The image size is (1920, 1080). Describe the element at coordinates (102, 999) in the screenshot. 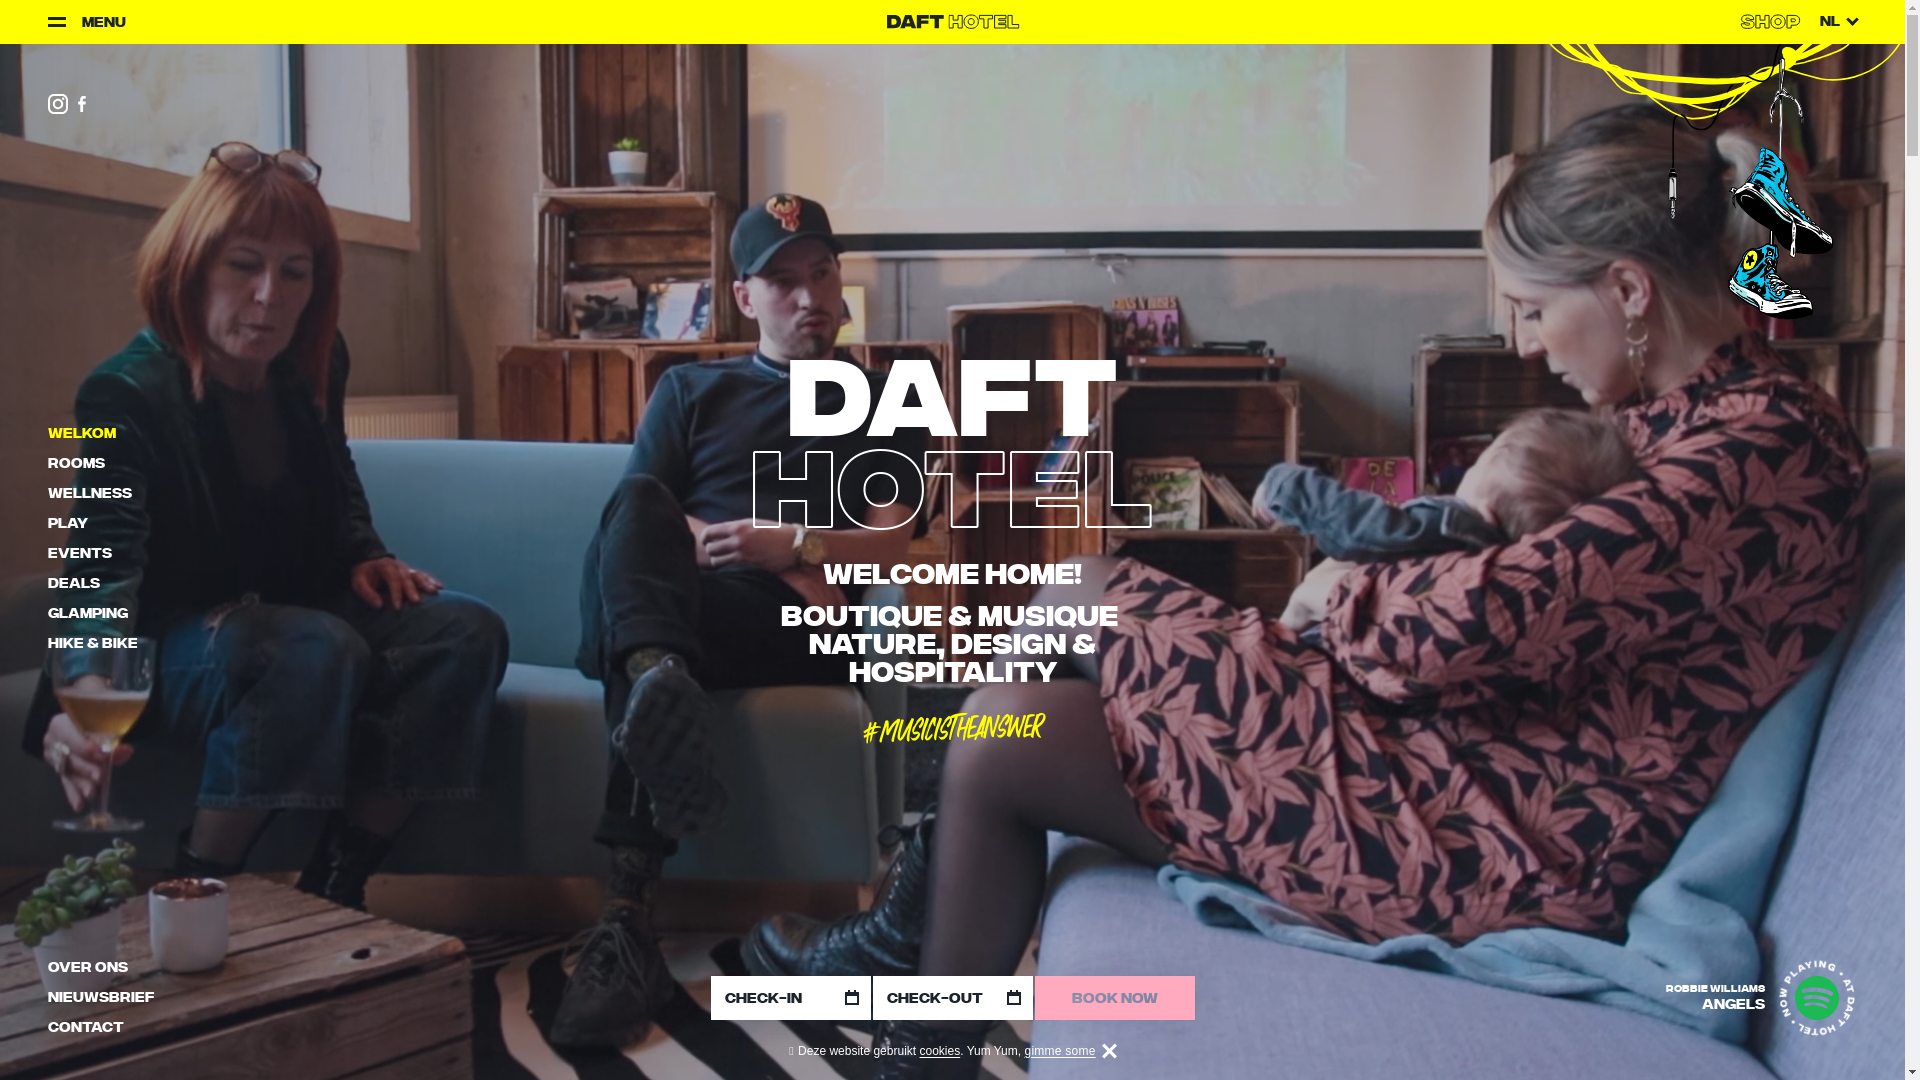

I see `Nieuwsbrief` at that location.